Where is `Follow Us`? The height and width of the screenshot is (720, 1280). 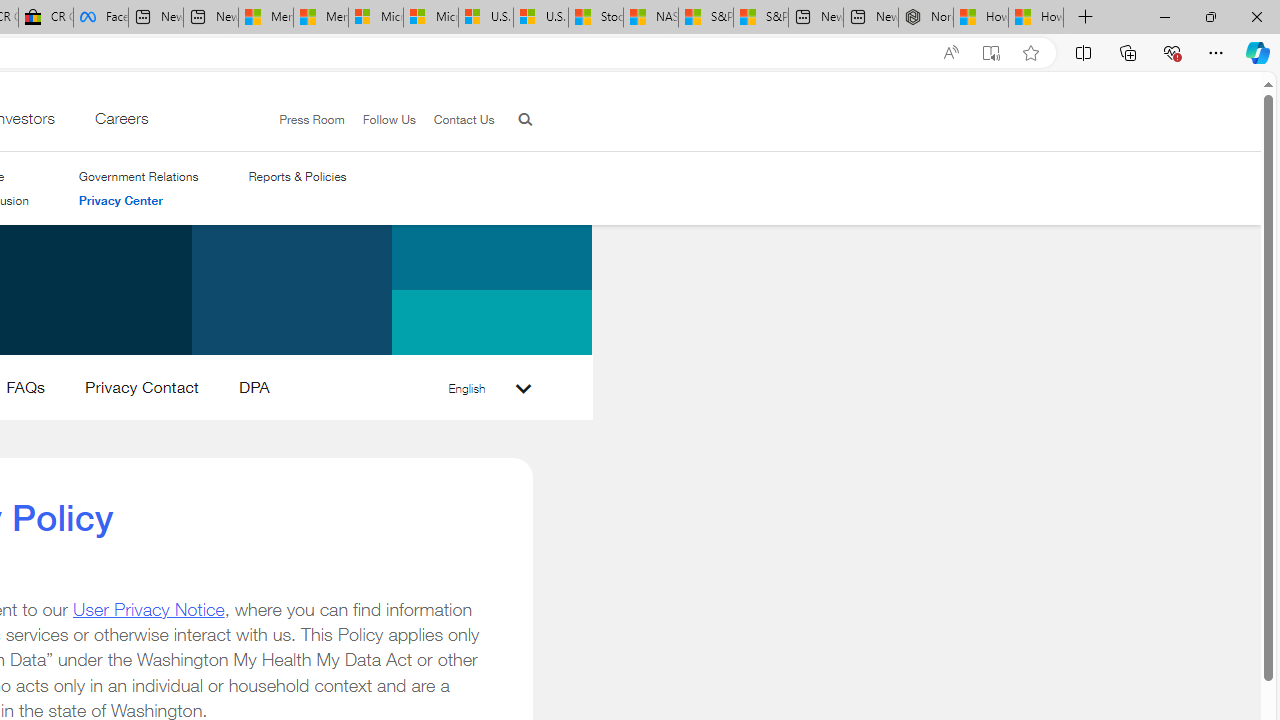
Follow Us is located at coordinates (380, 120).